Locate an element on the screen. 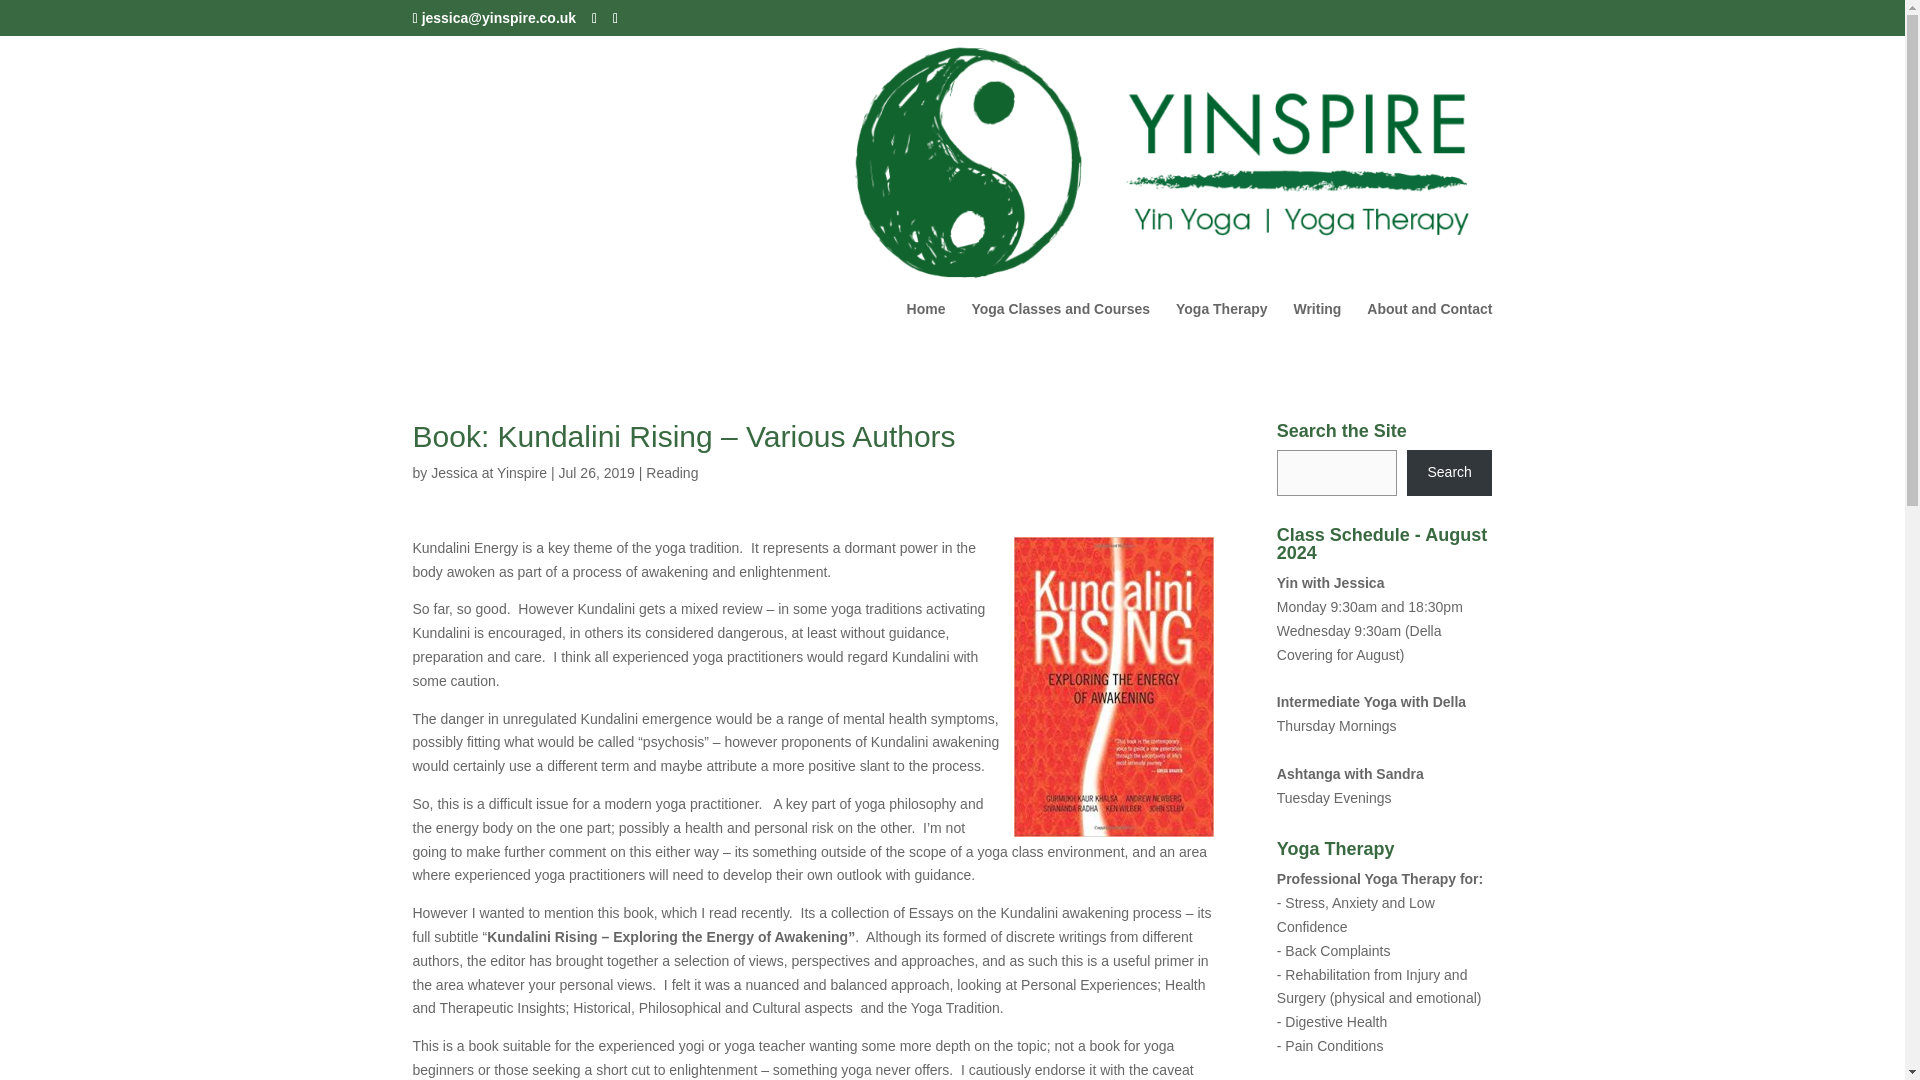 This screenshot has width=1920, height=1080. Yoga Therapy is located at coordinates (1221, 332).